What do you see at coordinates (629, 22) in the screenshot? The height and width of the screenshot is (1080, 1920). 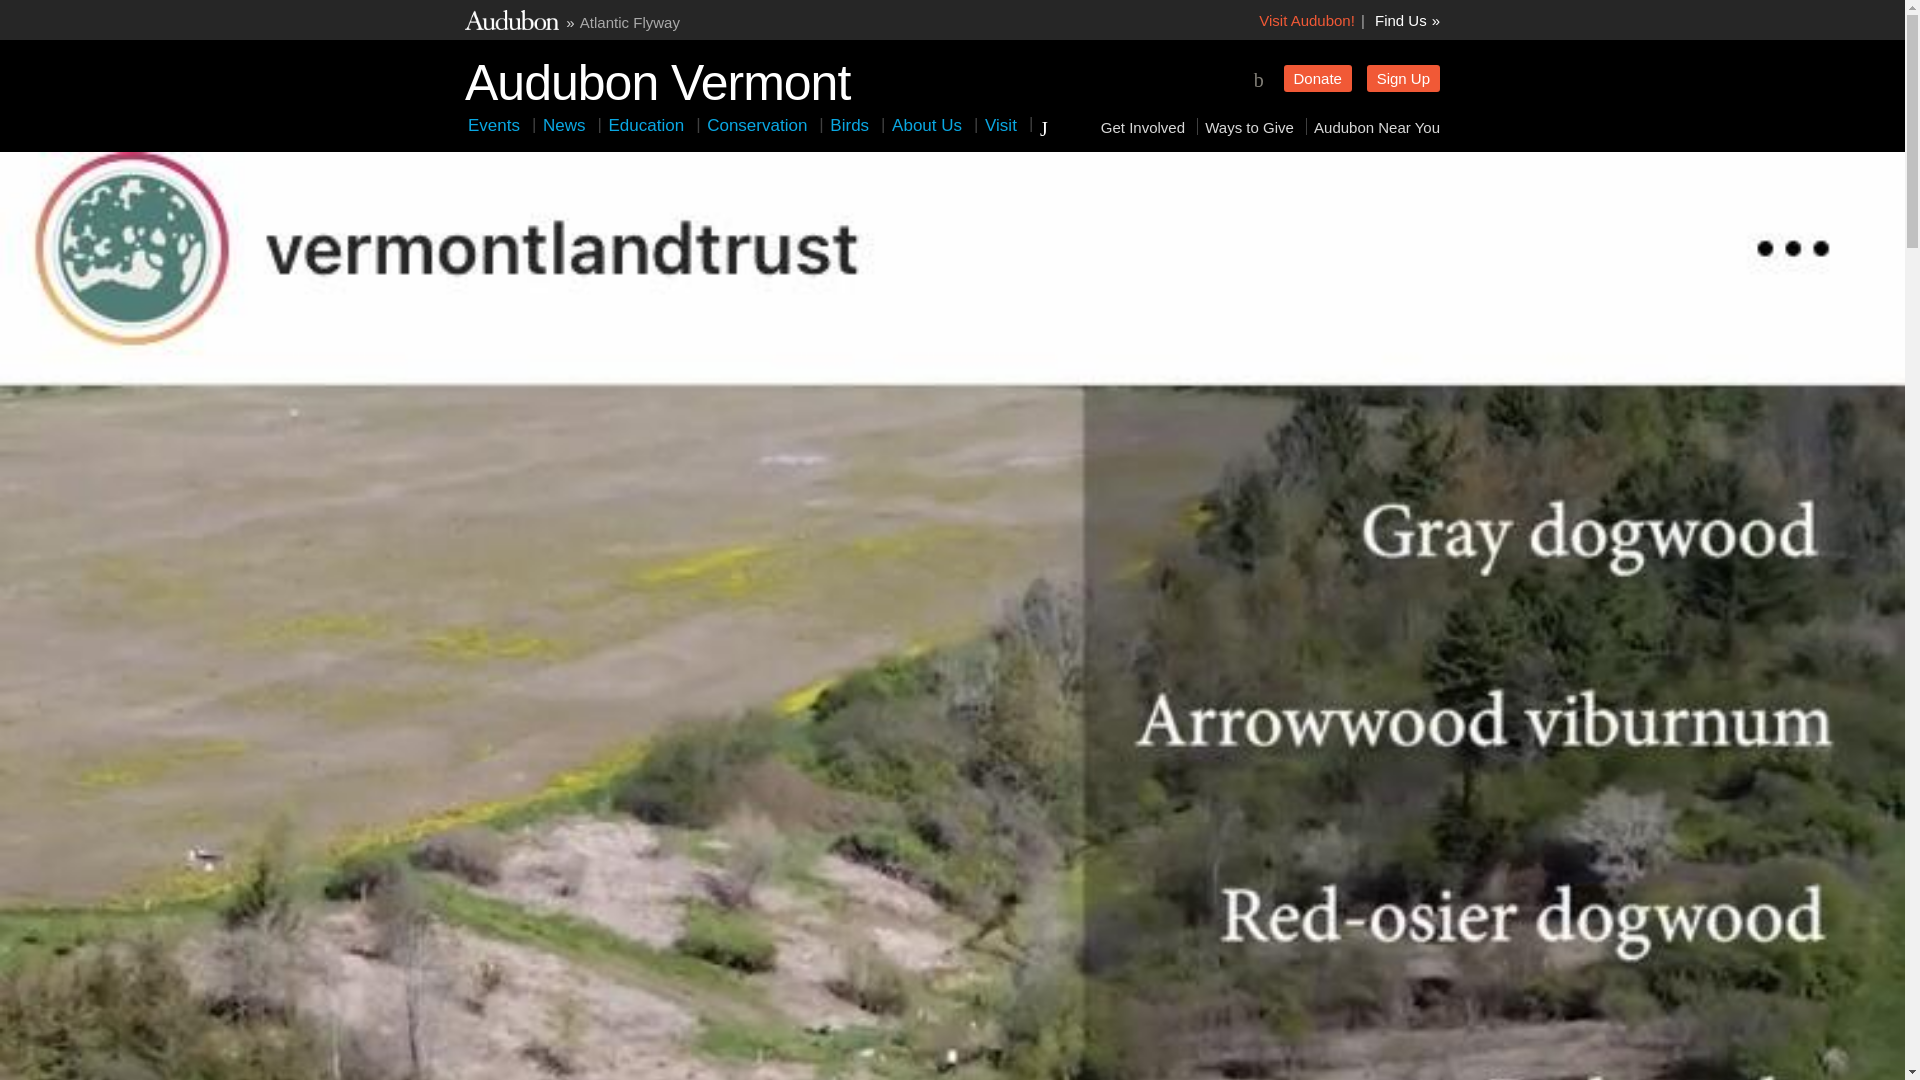 I see `Atlantic Flyway` at bounding box center [629, 22].